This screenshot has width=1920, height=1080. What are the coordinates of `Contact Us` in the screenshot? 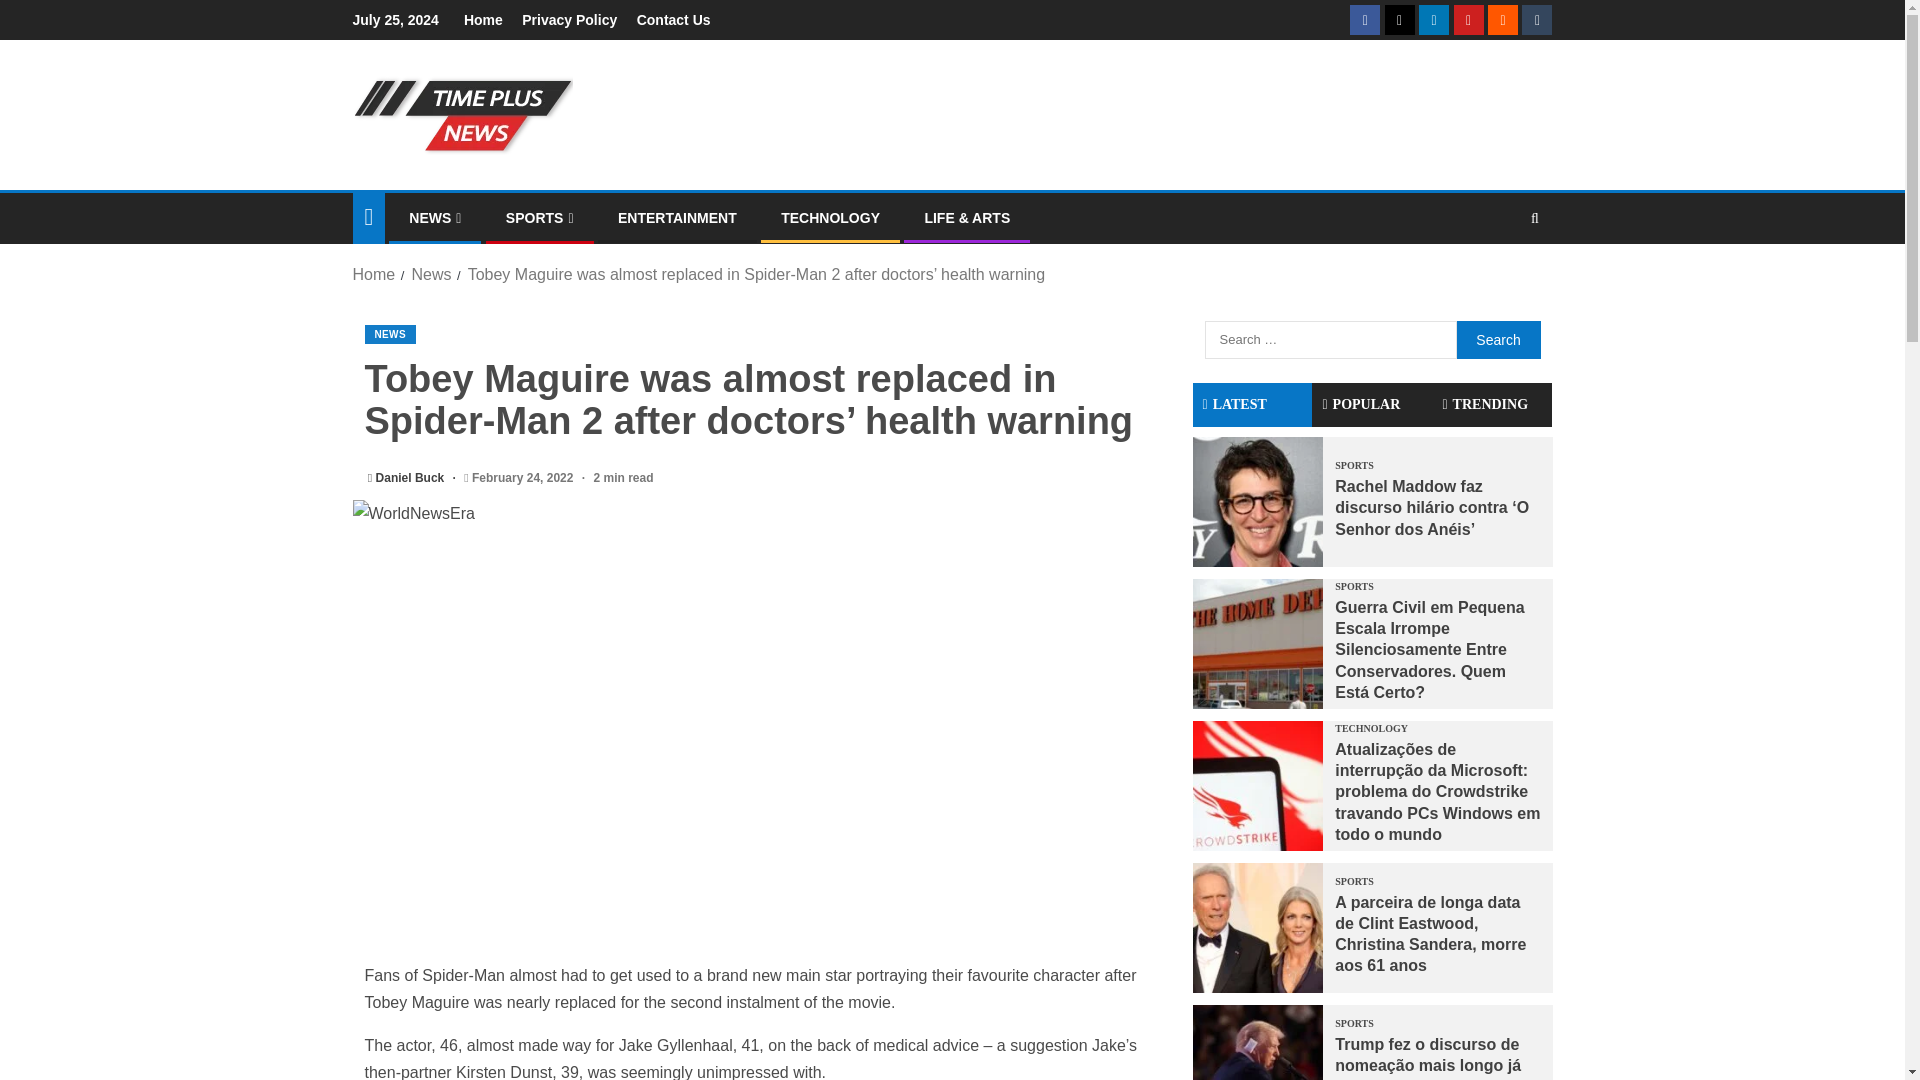 It's located at (674, 20).